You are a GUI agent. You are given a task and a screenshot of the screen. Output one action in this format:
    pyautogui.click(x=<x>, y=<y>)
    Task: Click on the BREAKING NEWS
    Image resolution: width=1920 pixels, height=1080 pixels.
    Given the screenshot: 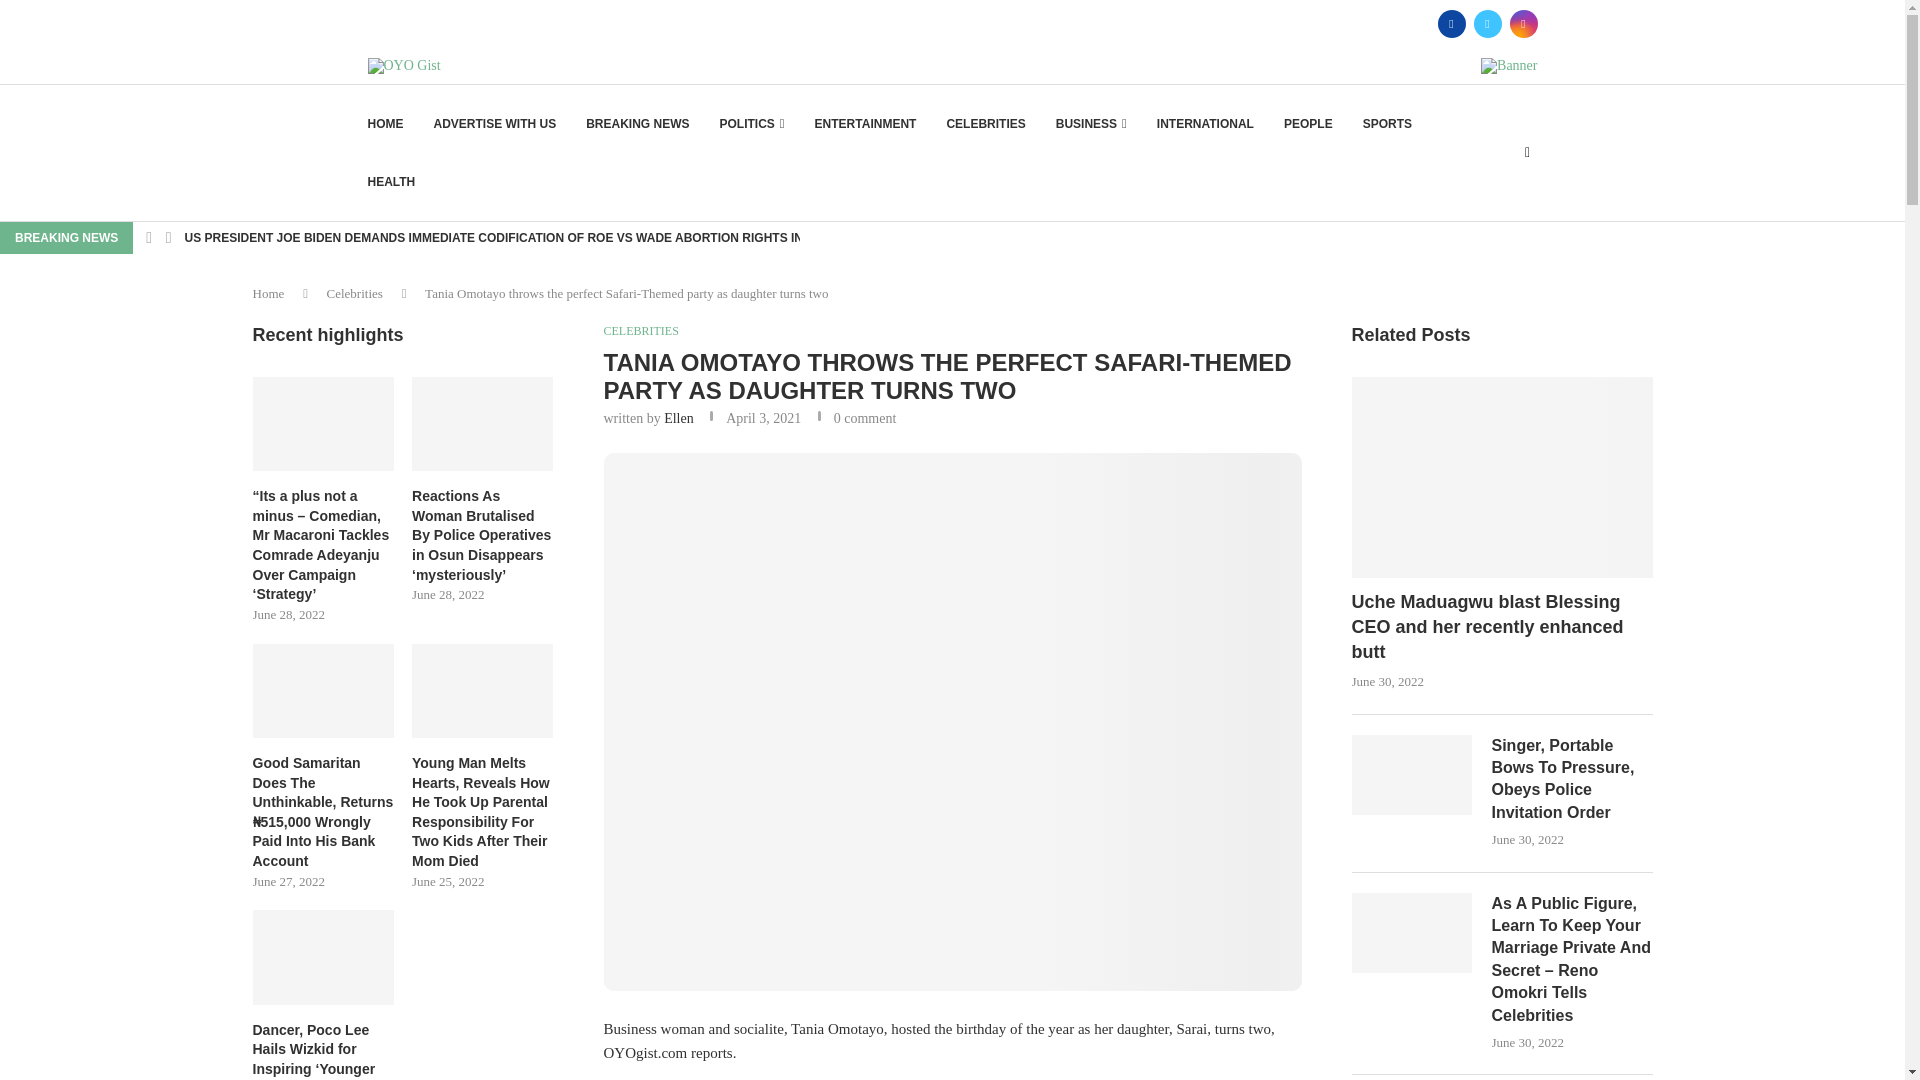 What is the action you would take?
    pyautogui.click(x=637, y=124)
    